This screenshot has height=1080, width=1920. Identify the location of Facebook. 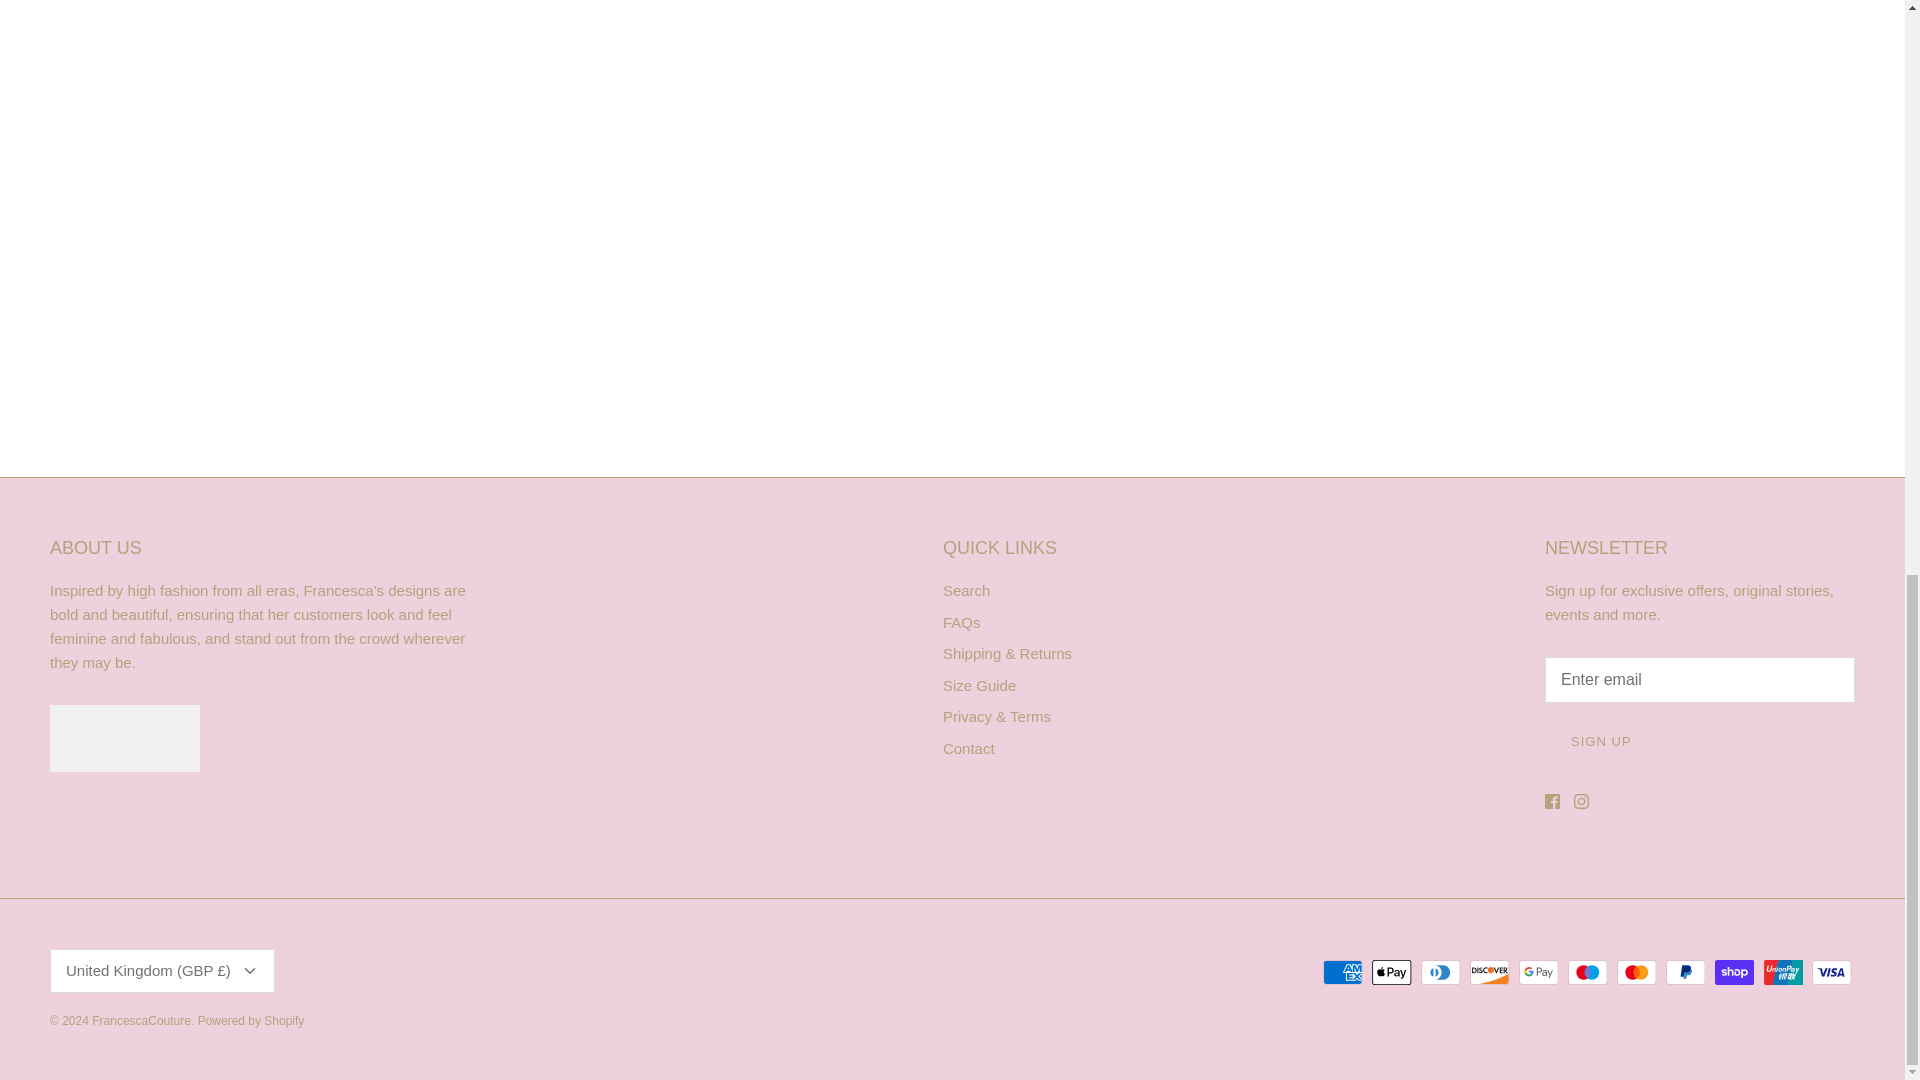
(1552, 800).